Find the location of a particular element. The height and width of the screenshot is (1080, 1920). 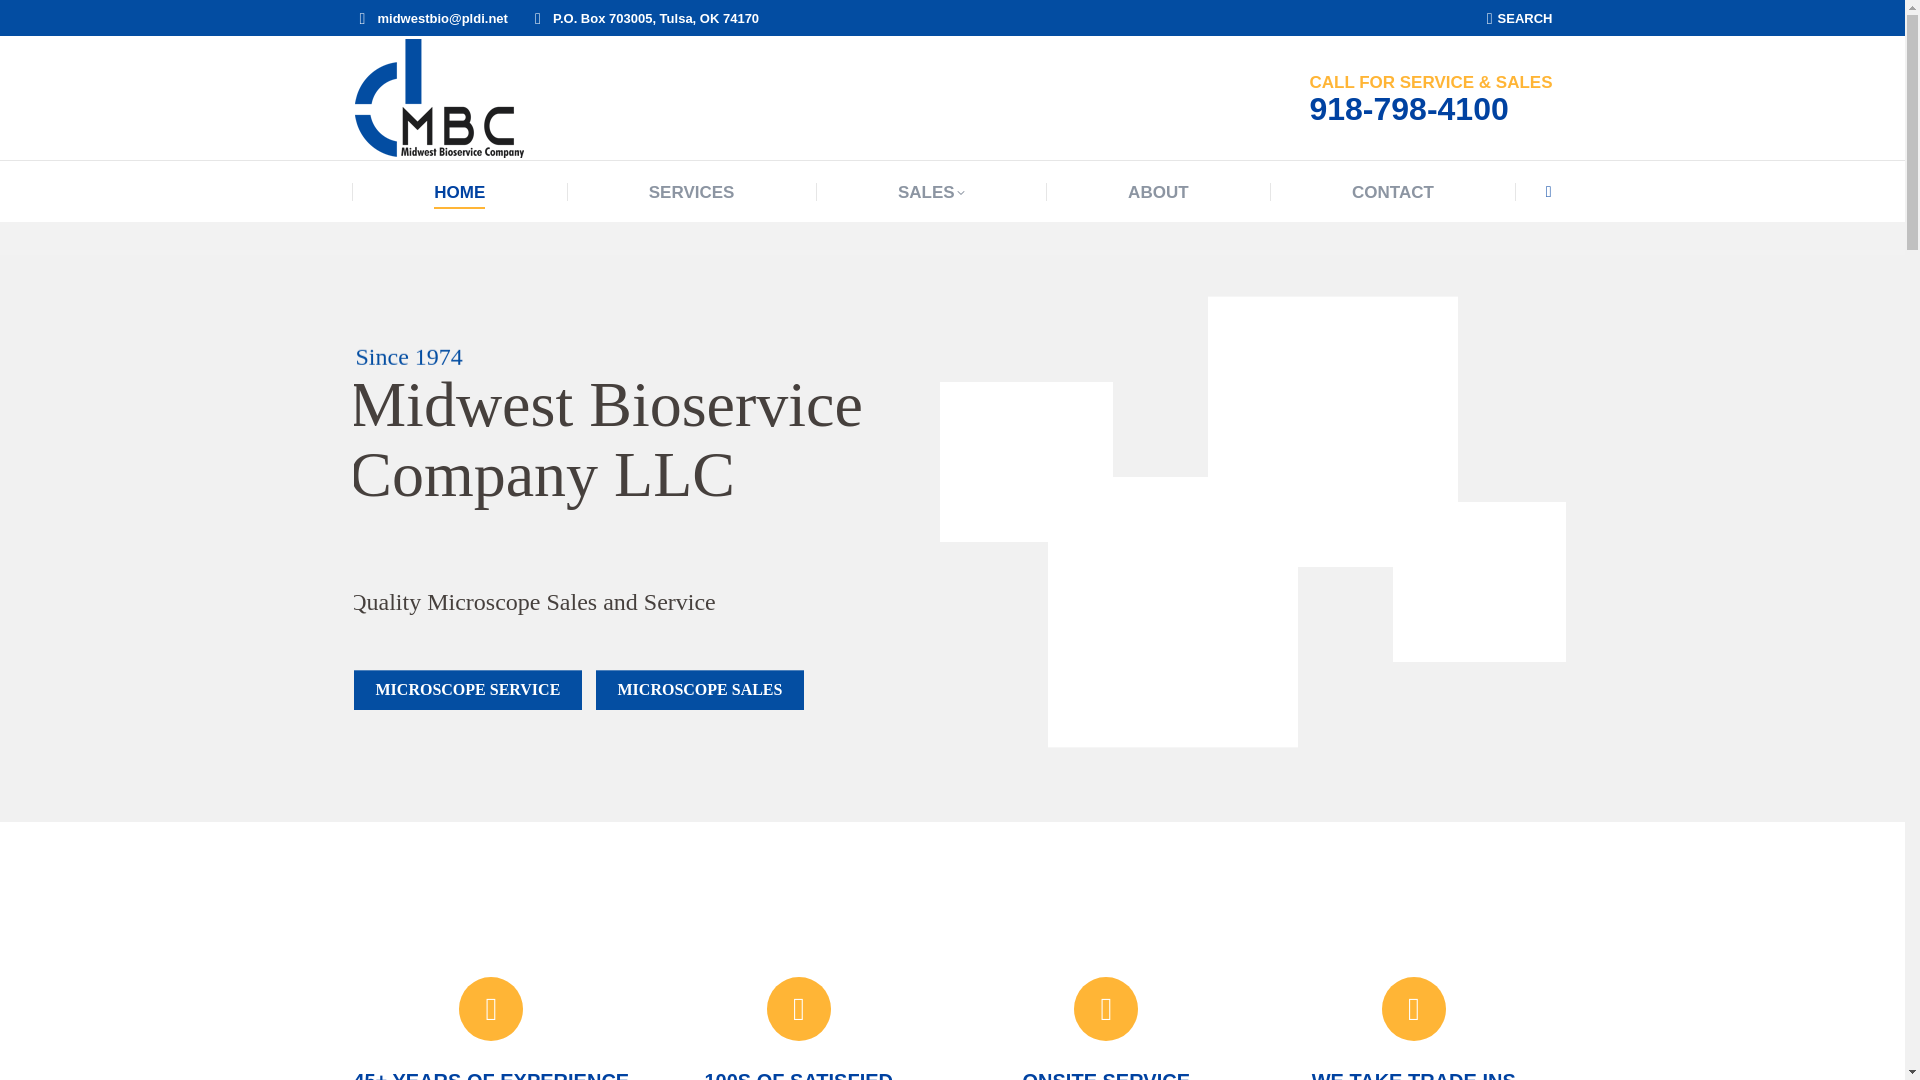

Go! is located at coordinates (34, 21).